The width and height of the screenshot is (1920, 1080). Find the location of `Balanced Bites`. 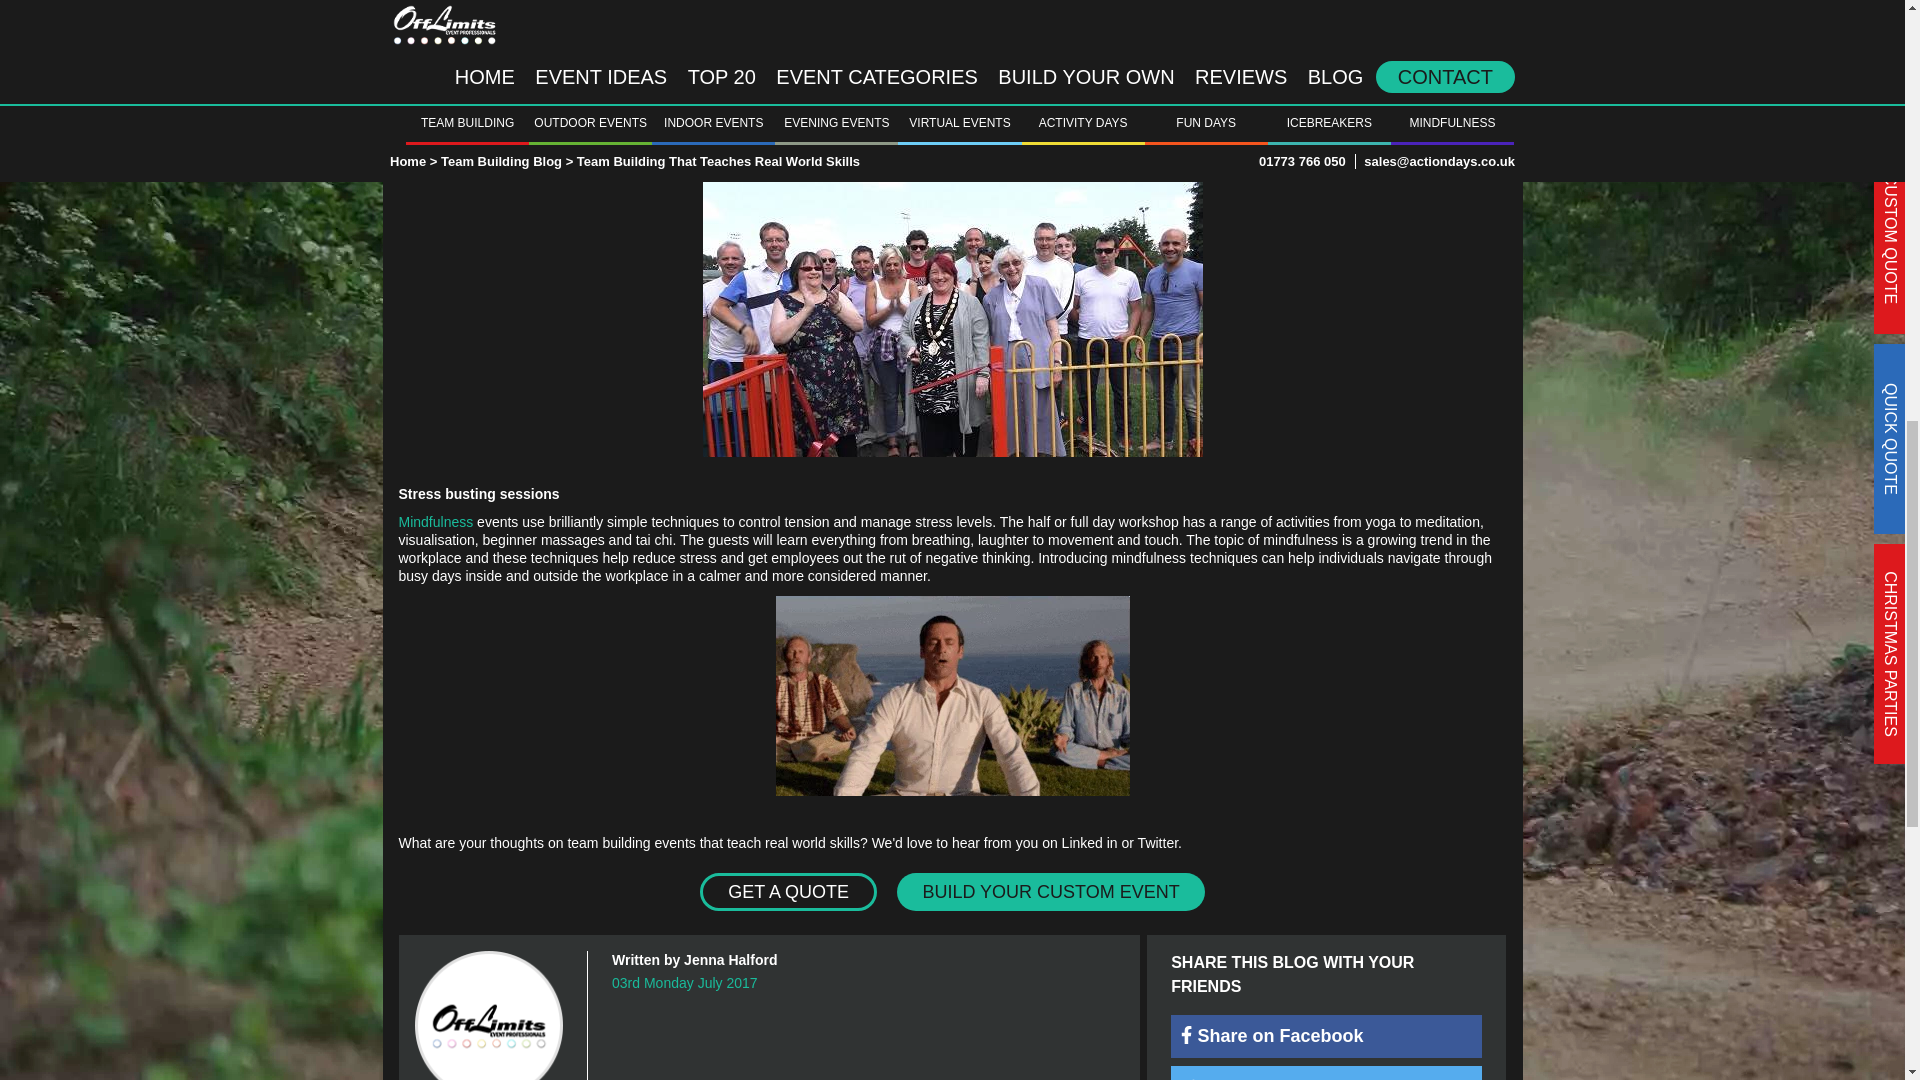

Balanced Bites is located at coordinates (1440, 2).